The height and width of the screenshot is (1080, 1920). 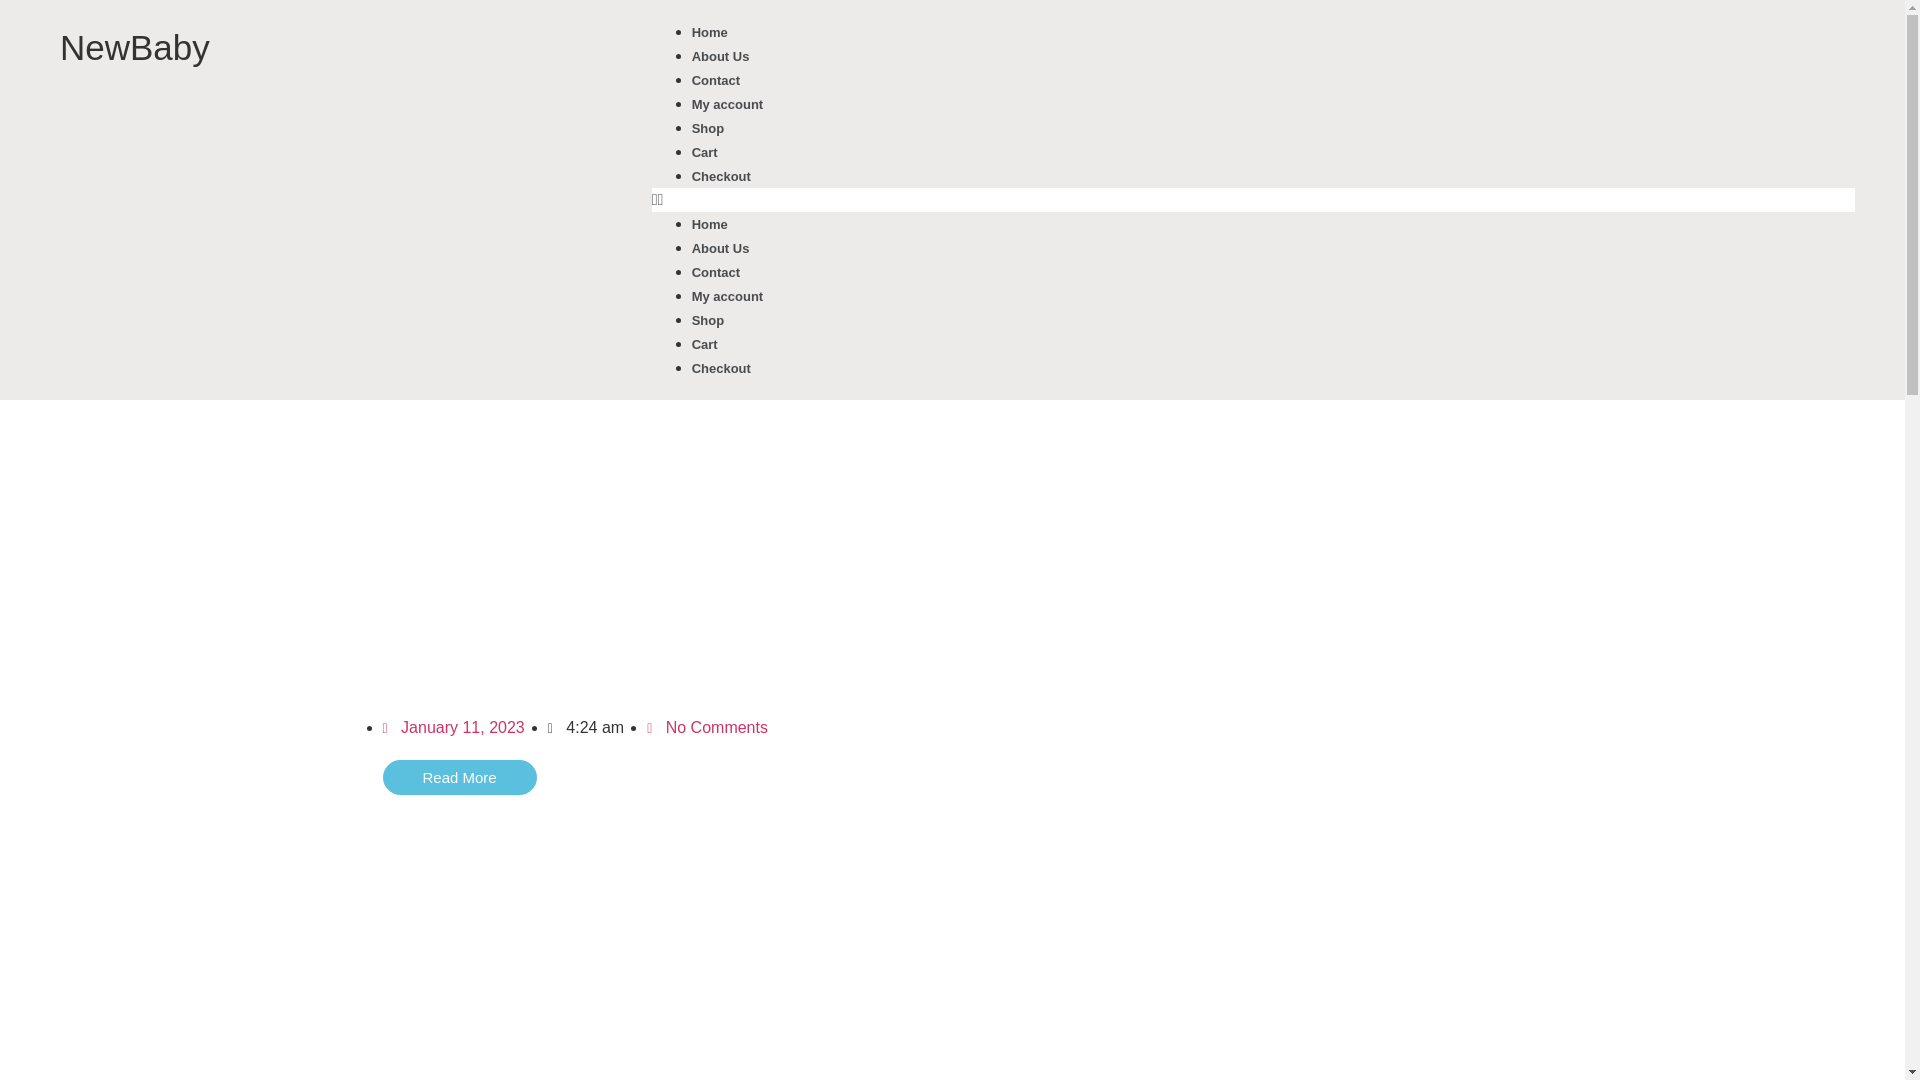 What do you see at coordinates (728, 296) in the screenshot?
I see `My account` at bounding box center [728, 296].